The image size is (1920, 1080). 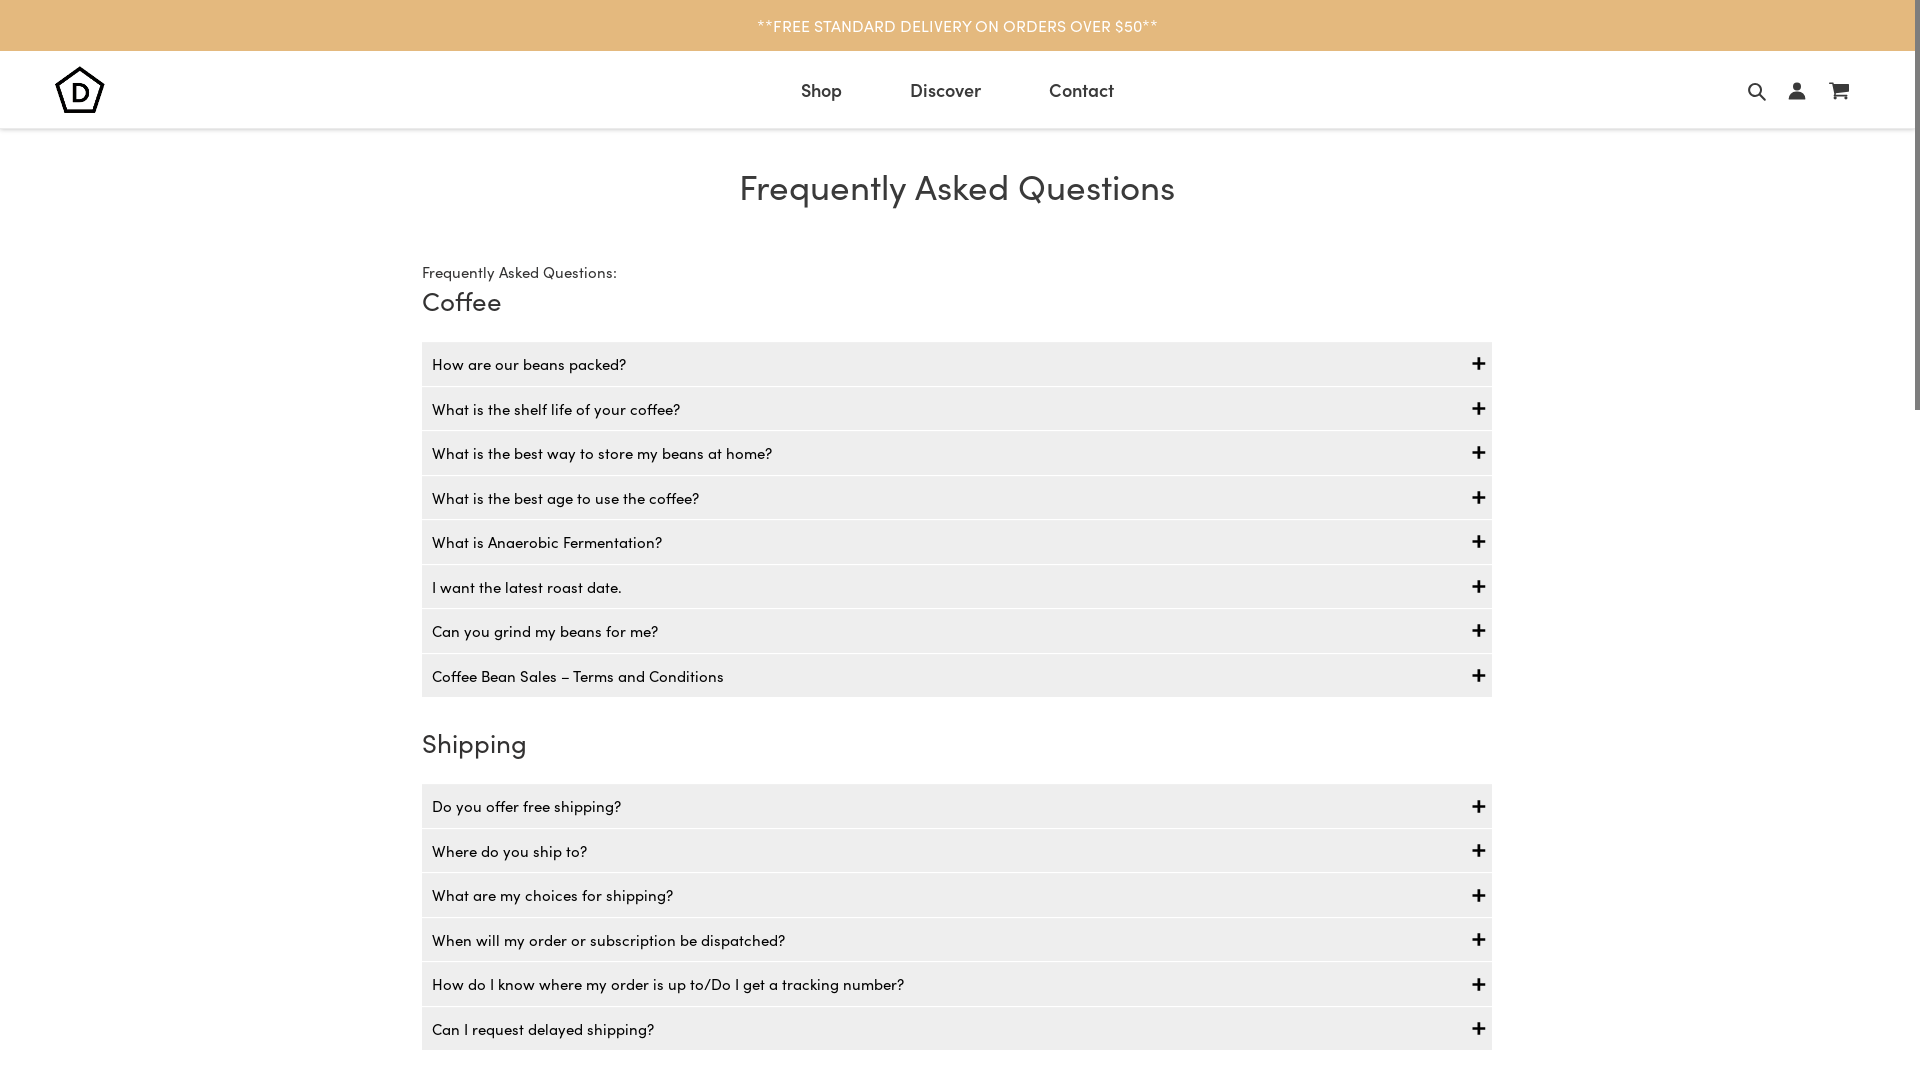 I want to click on **FREE STANDARD DELIVERY ON ORDERS OVER $50**, so click(x=958, y=25).